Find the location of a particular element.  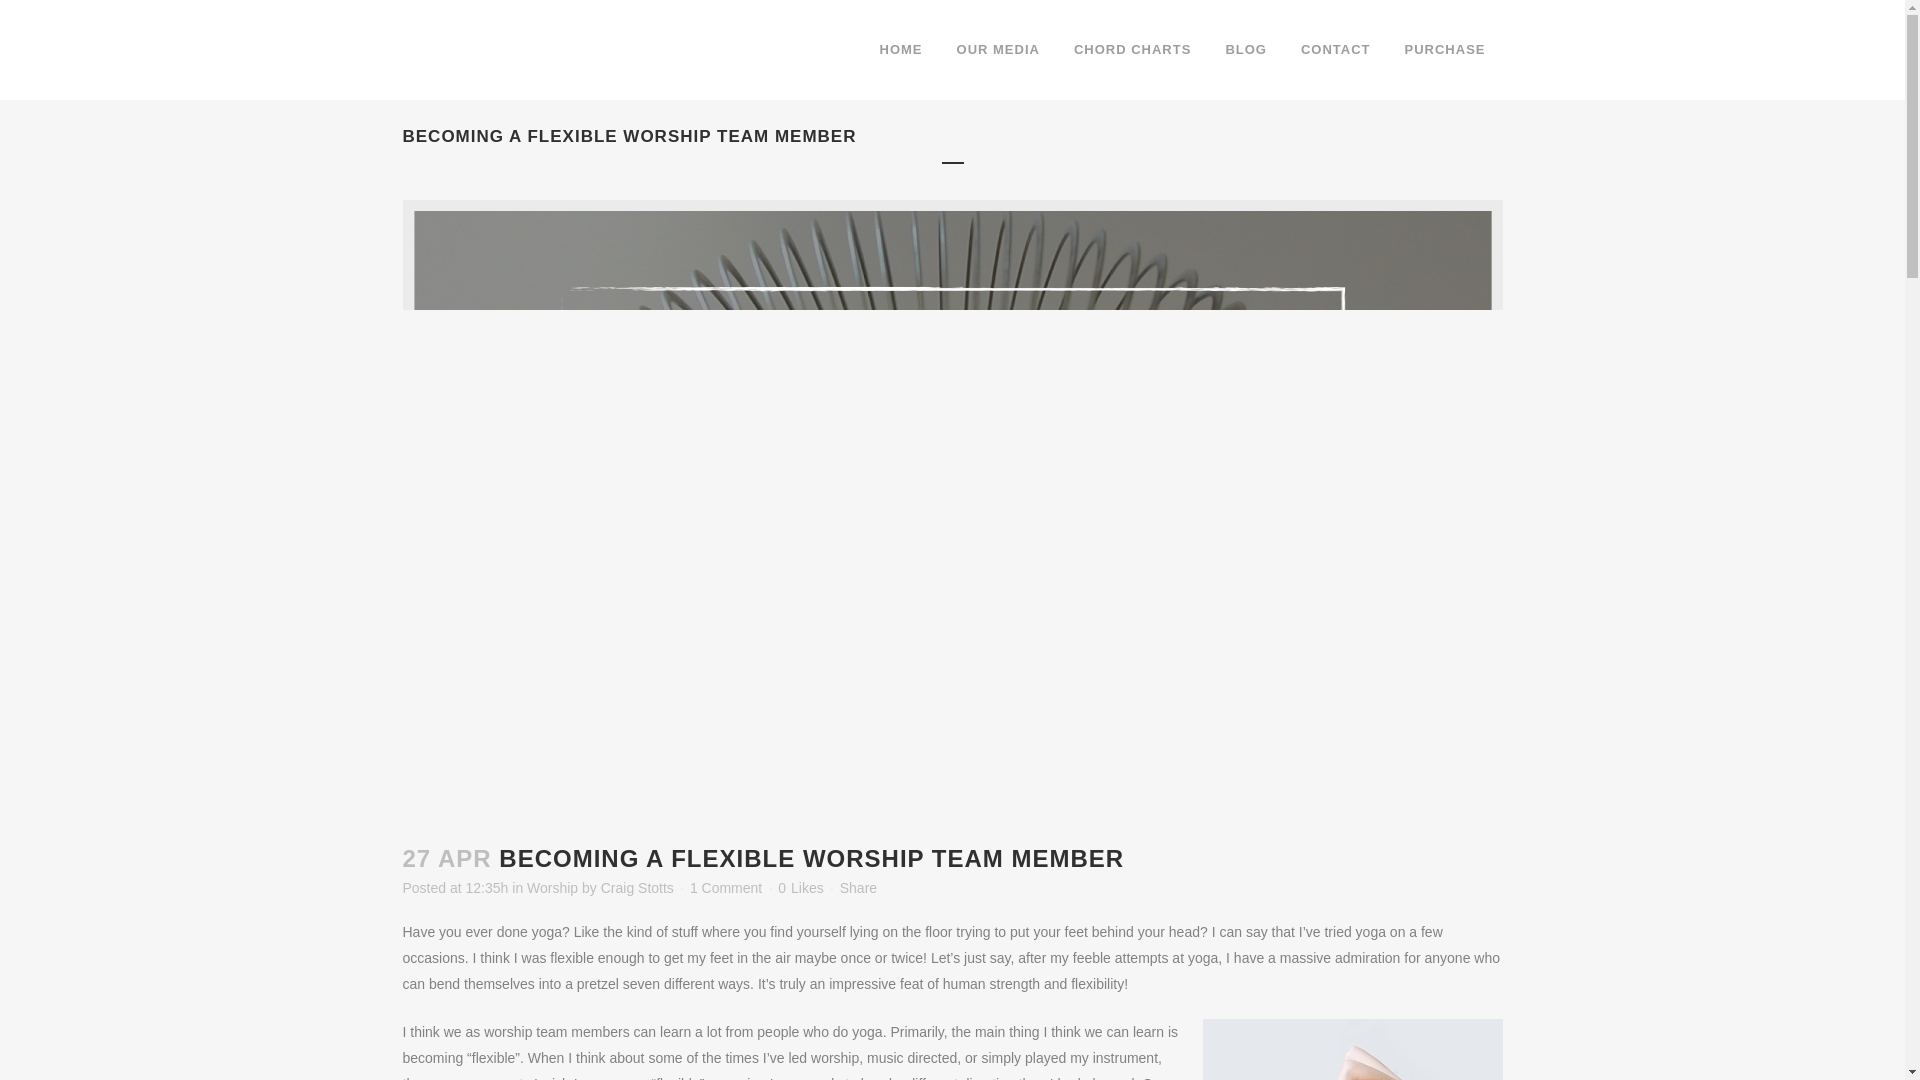

1 topic is located at coordinates (1352, 617).